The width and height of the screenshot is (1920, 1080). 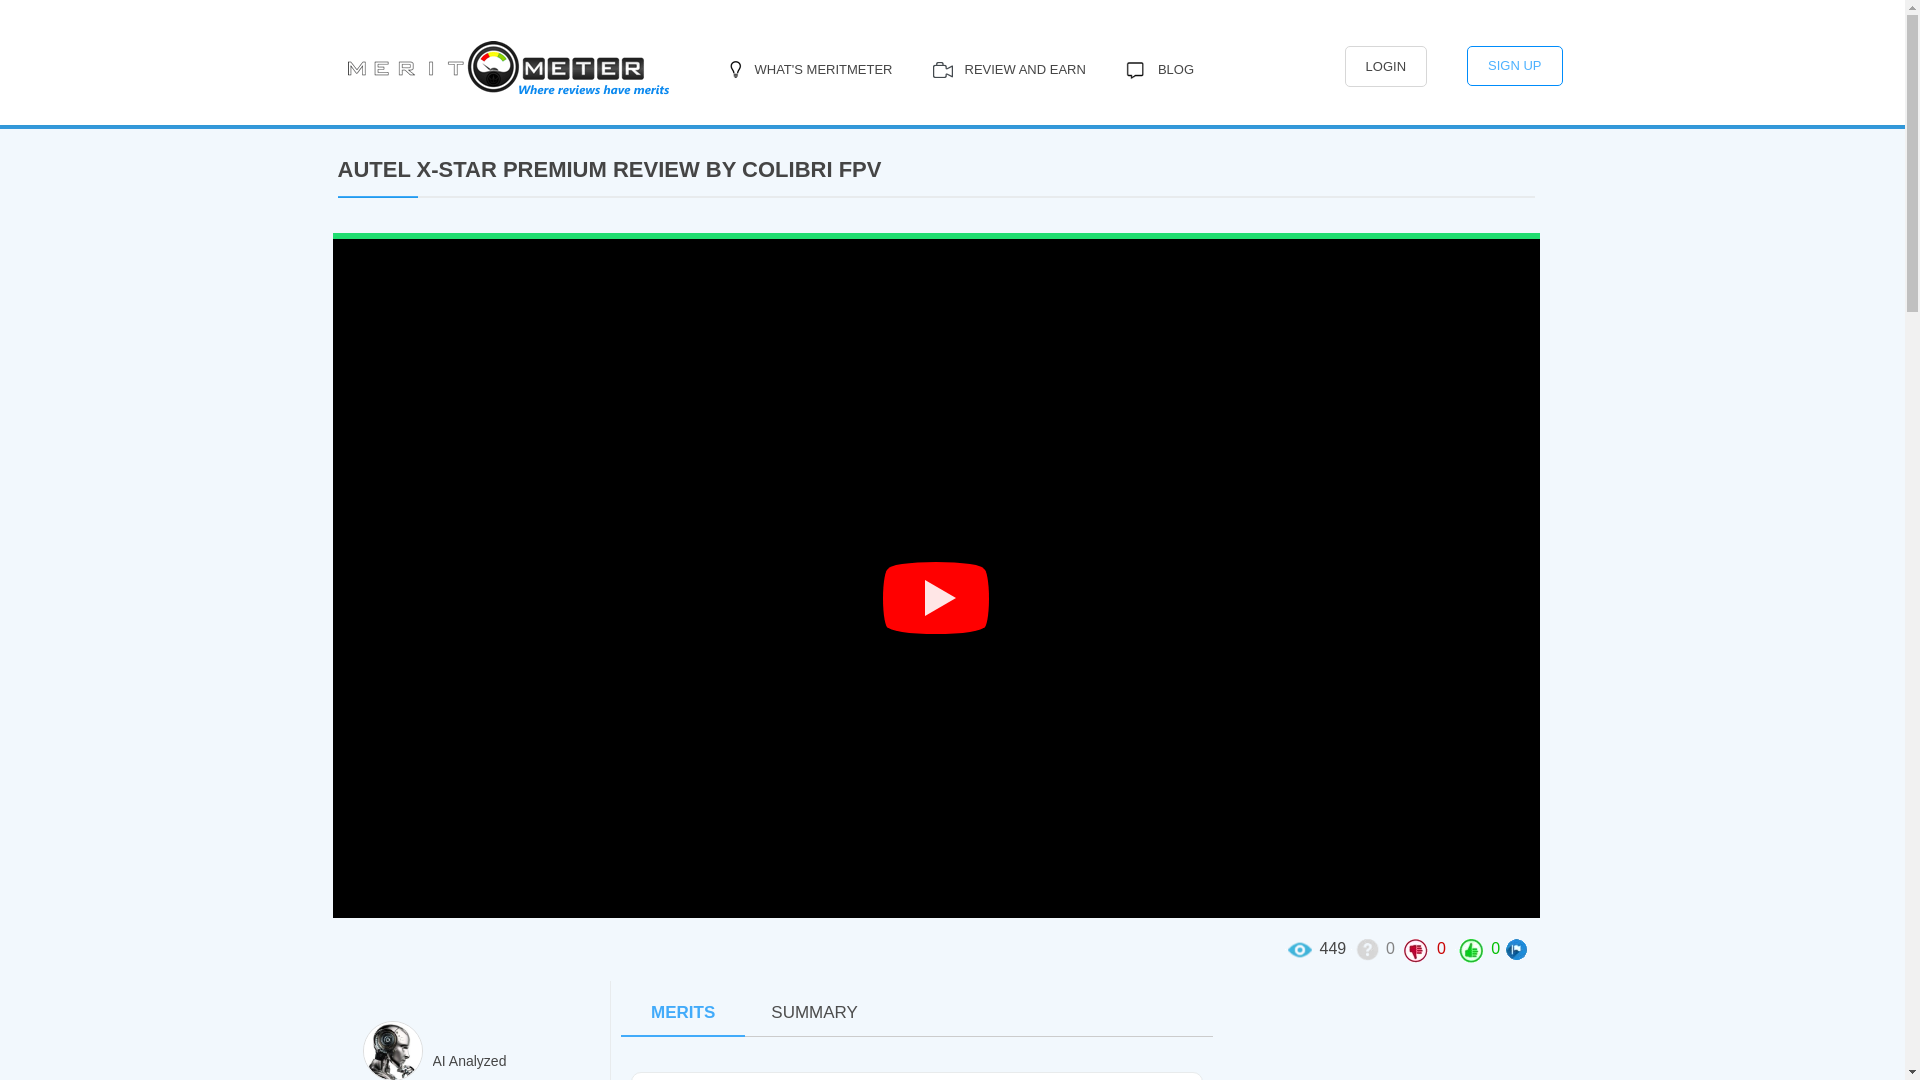 I want to click on Vote Down, so click(x=1416, y=950).